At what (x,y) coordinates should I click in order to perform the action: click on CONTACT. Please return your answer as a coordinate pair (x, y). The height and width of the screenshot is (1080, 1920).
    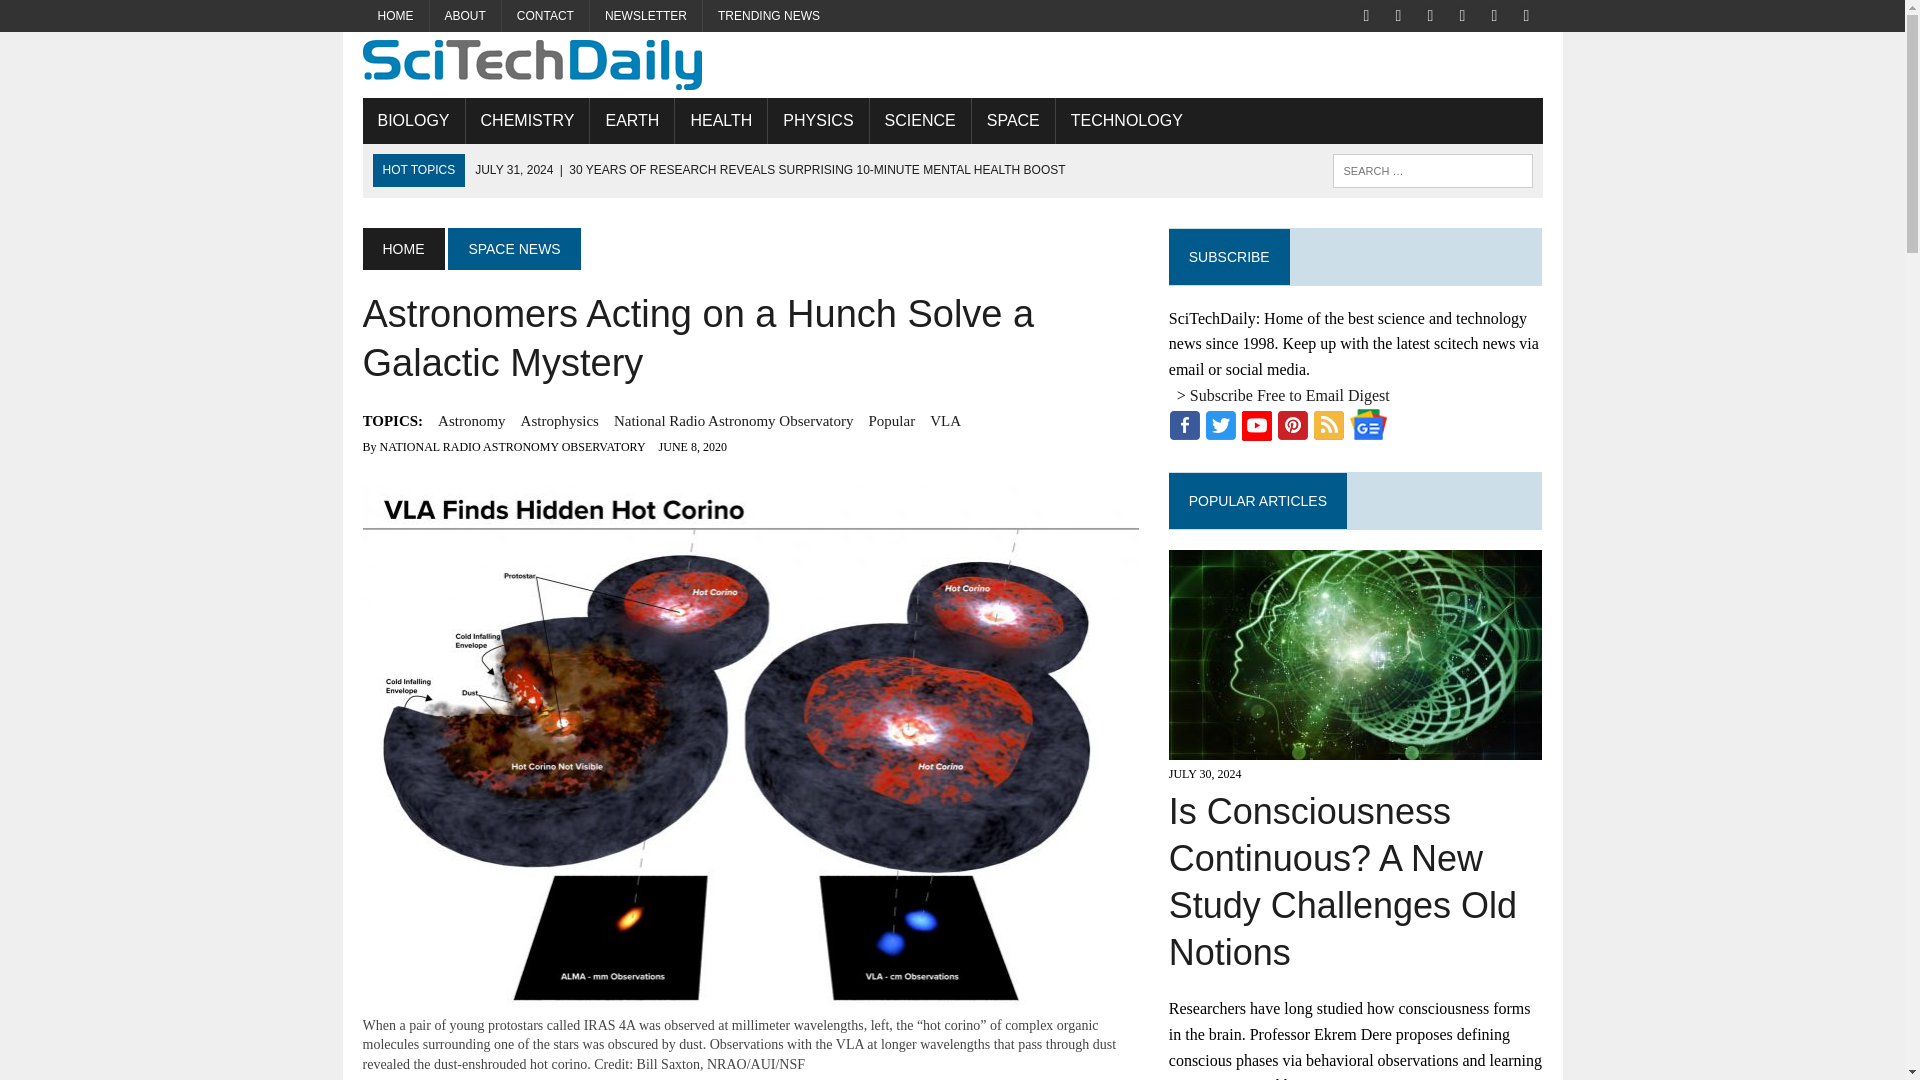
    Looking at the image, I should click on (545, 16).